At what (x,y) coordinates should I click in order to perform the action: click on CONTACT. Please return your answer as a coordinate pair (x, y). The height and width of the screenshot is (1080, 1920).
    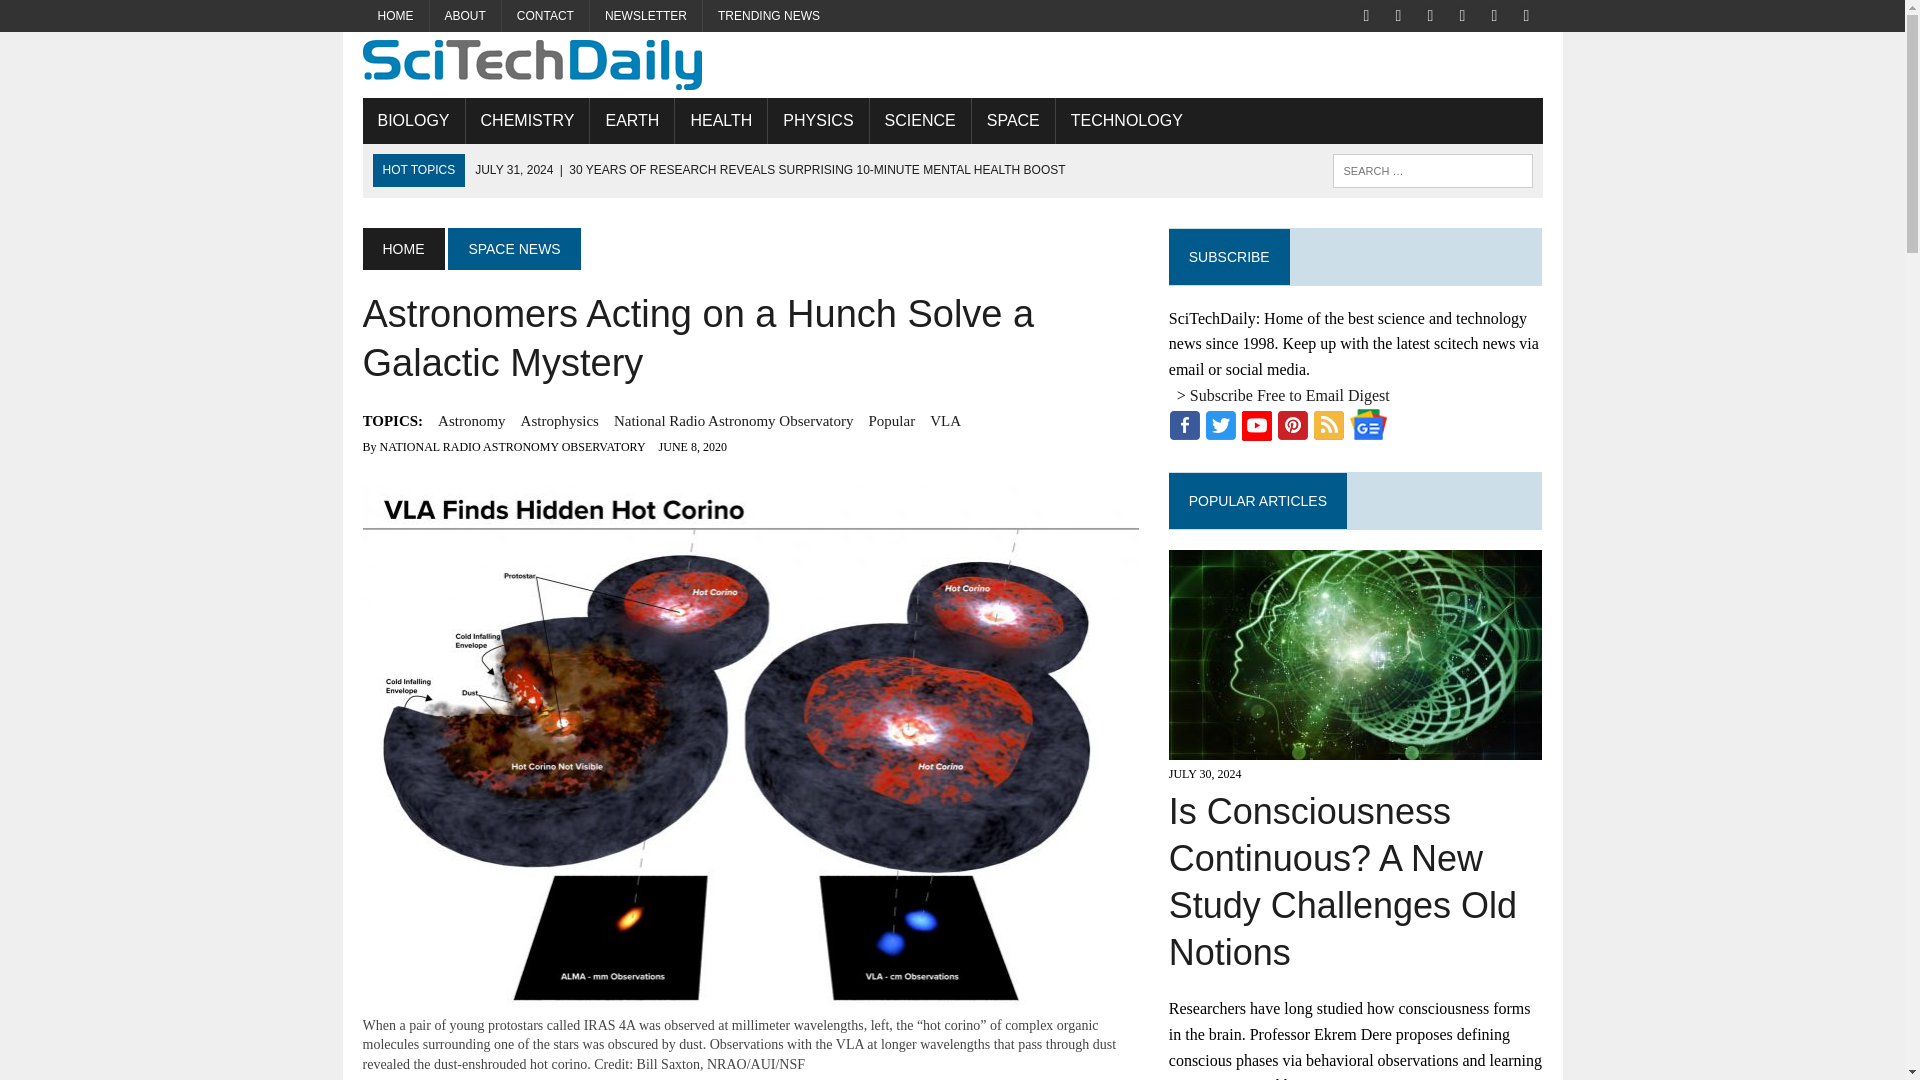
    Looking at the image, I should click on (545, 16).